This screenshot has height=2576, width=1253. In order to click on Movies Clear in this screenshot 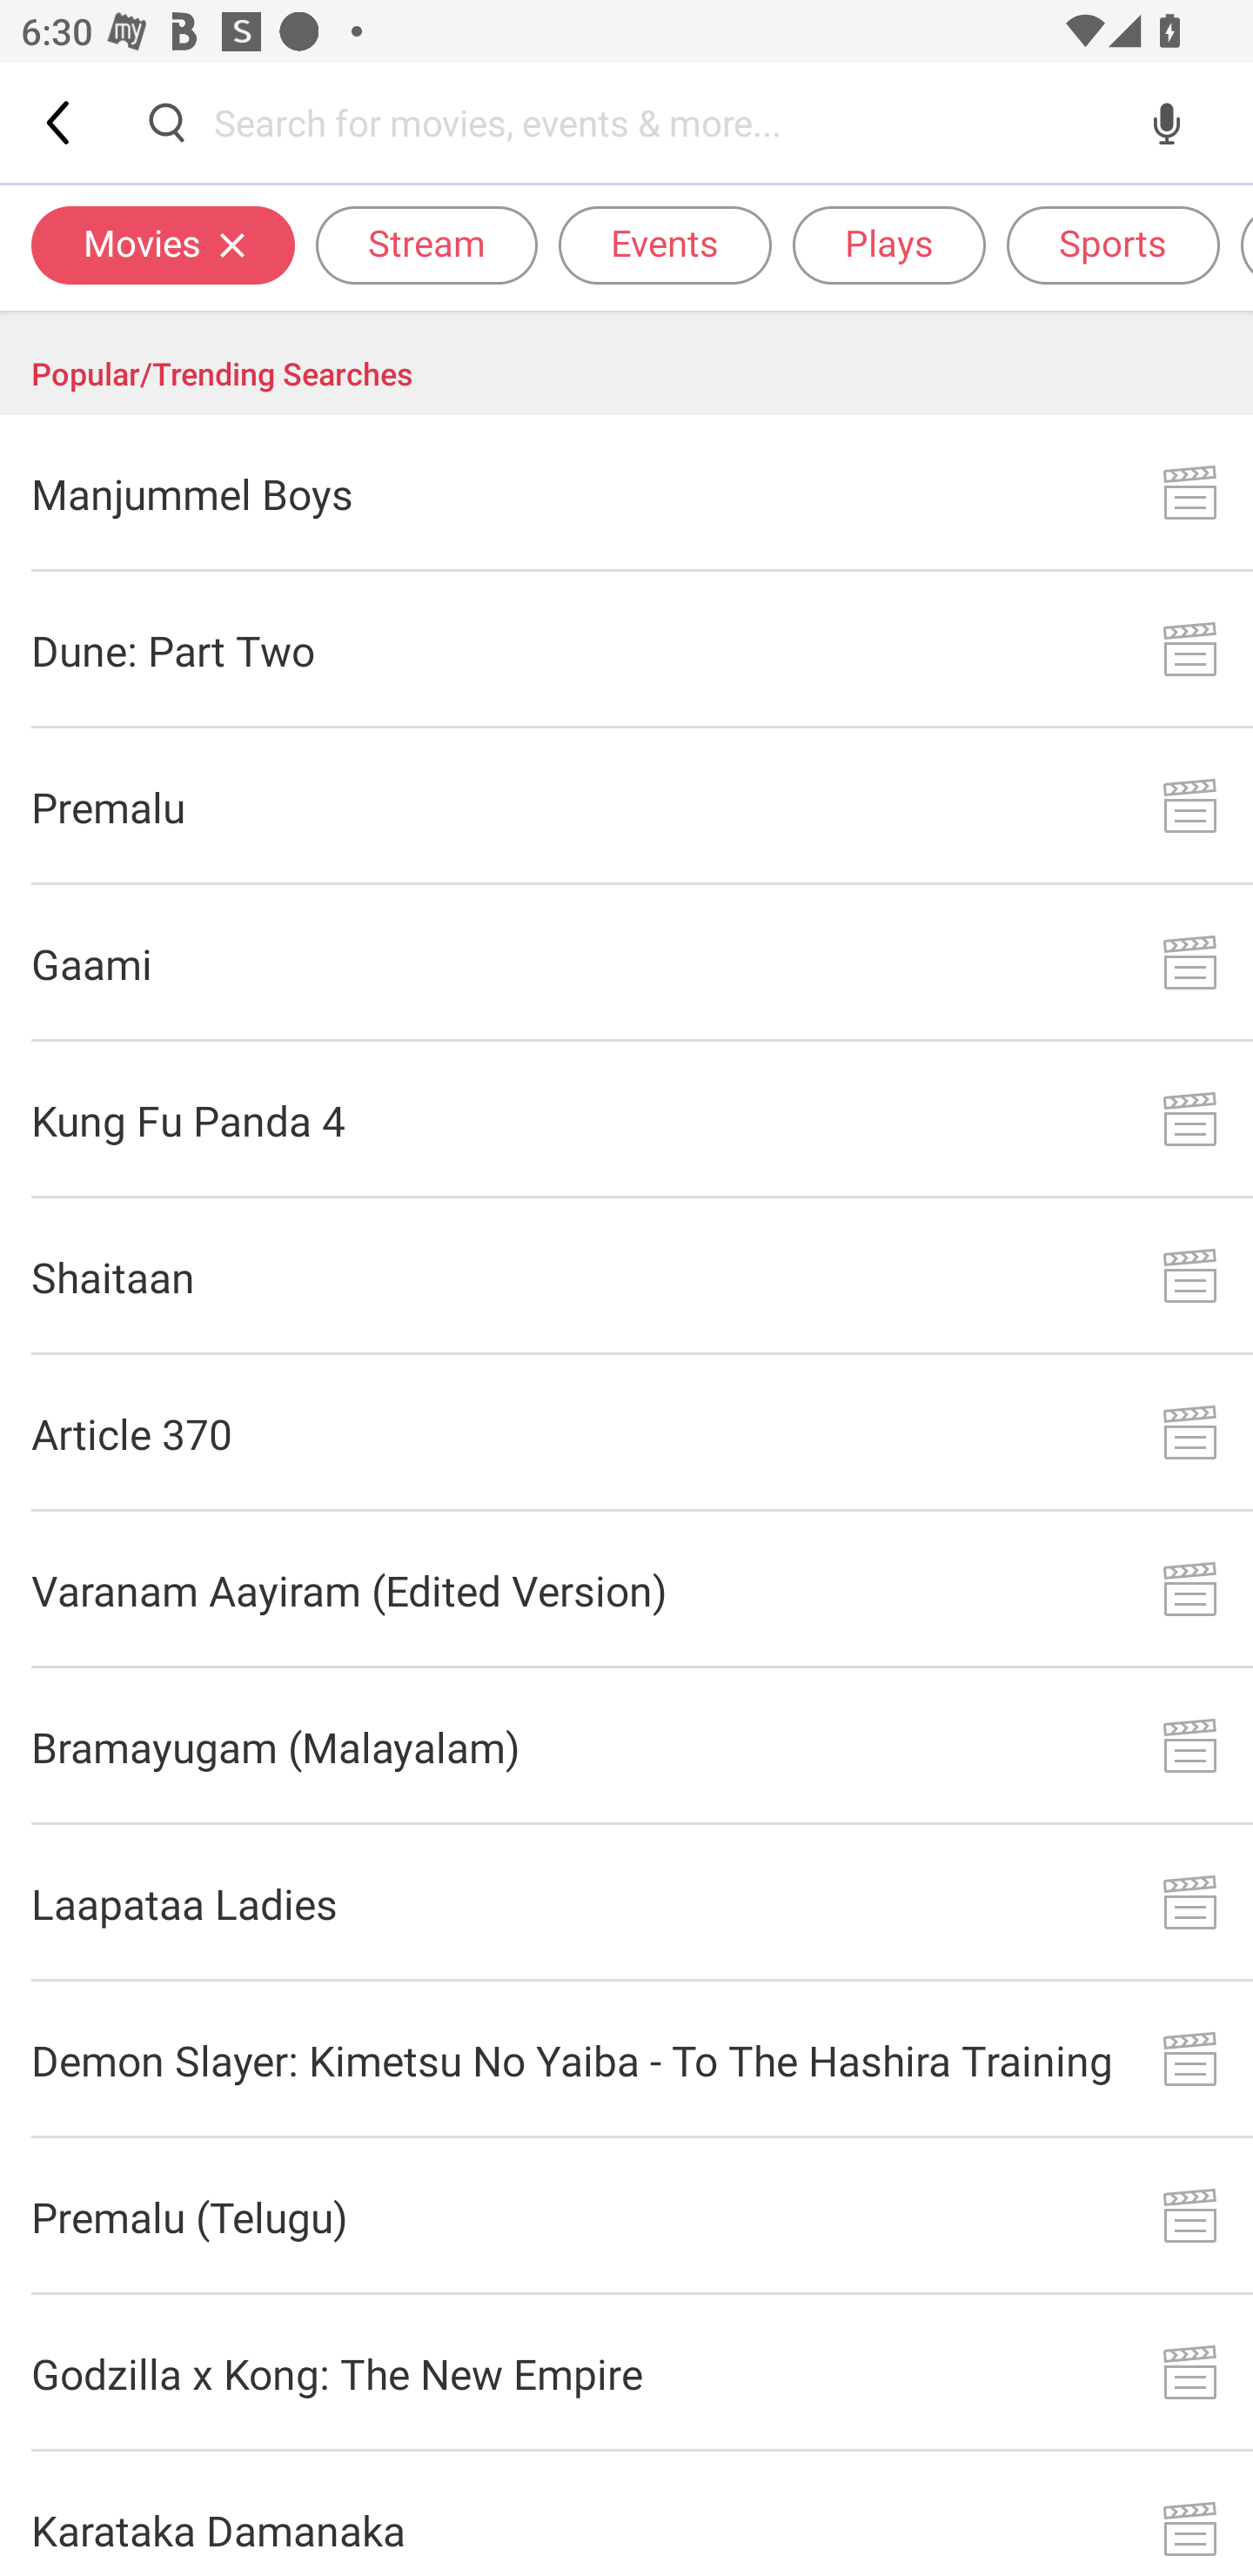, I will do `click(163, 244)`.